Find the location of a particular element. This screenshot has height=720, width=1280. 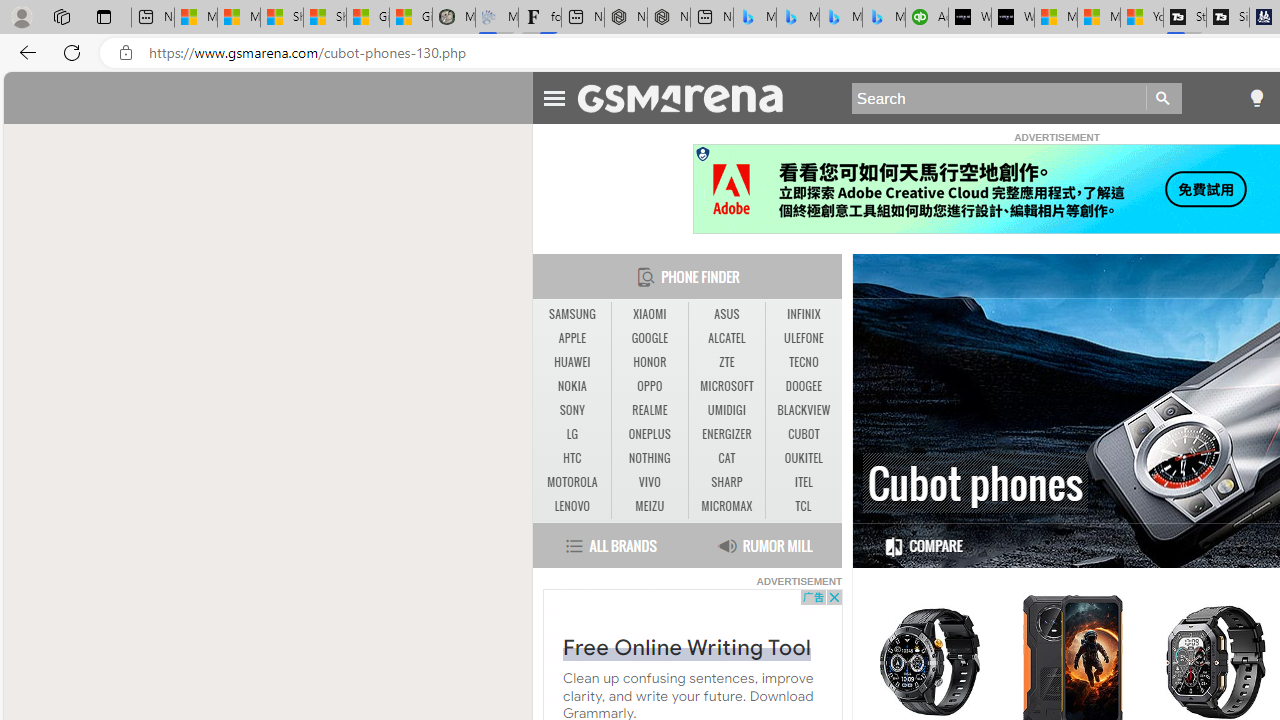

AutomationID: button is located at coordinates (702, 154).